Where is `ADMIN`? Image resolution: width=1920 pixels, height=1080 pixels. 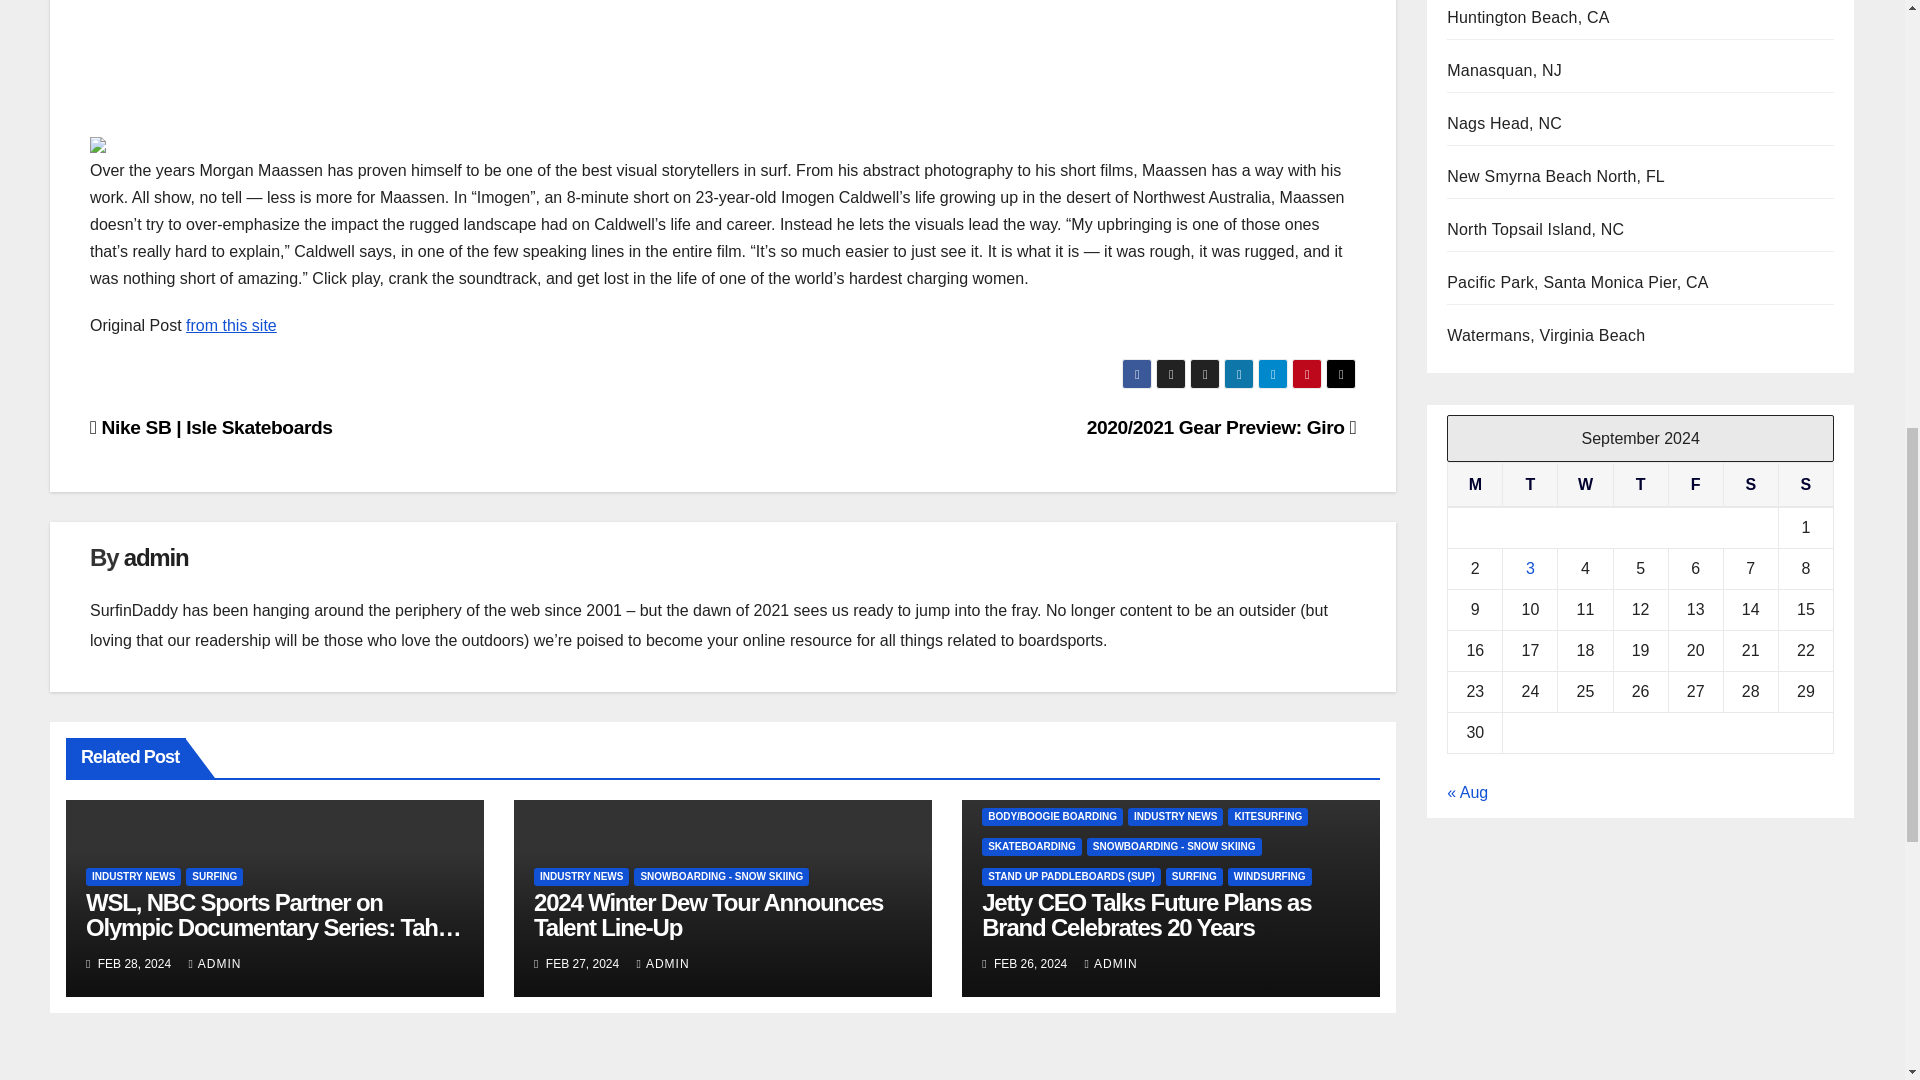 ADMIN is located at coordinates (214, 963).